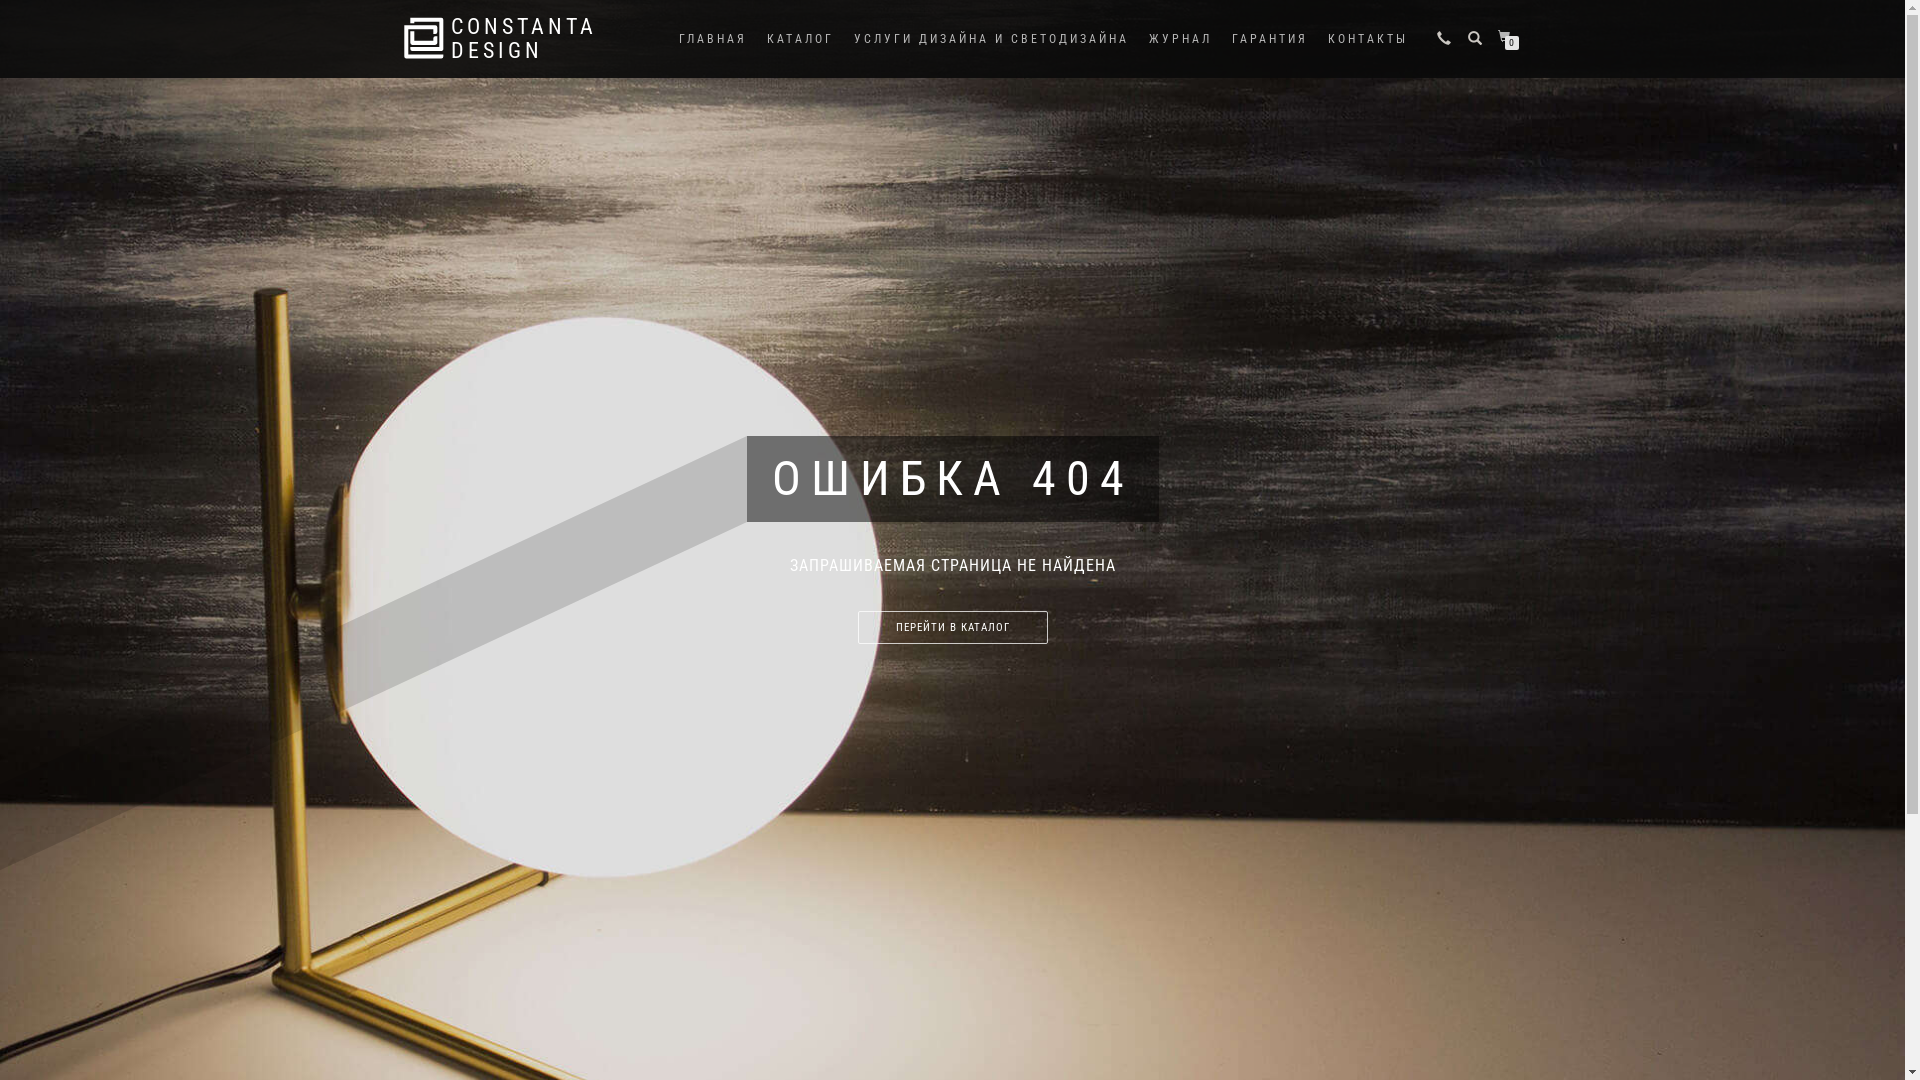 This screenshot has height=1080, width=1920. Describe the element at coordinates (523, 39) in the screenshot. I see `CONSTANTA
DESIGN` at that location.